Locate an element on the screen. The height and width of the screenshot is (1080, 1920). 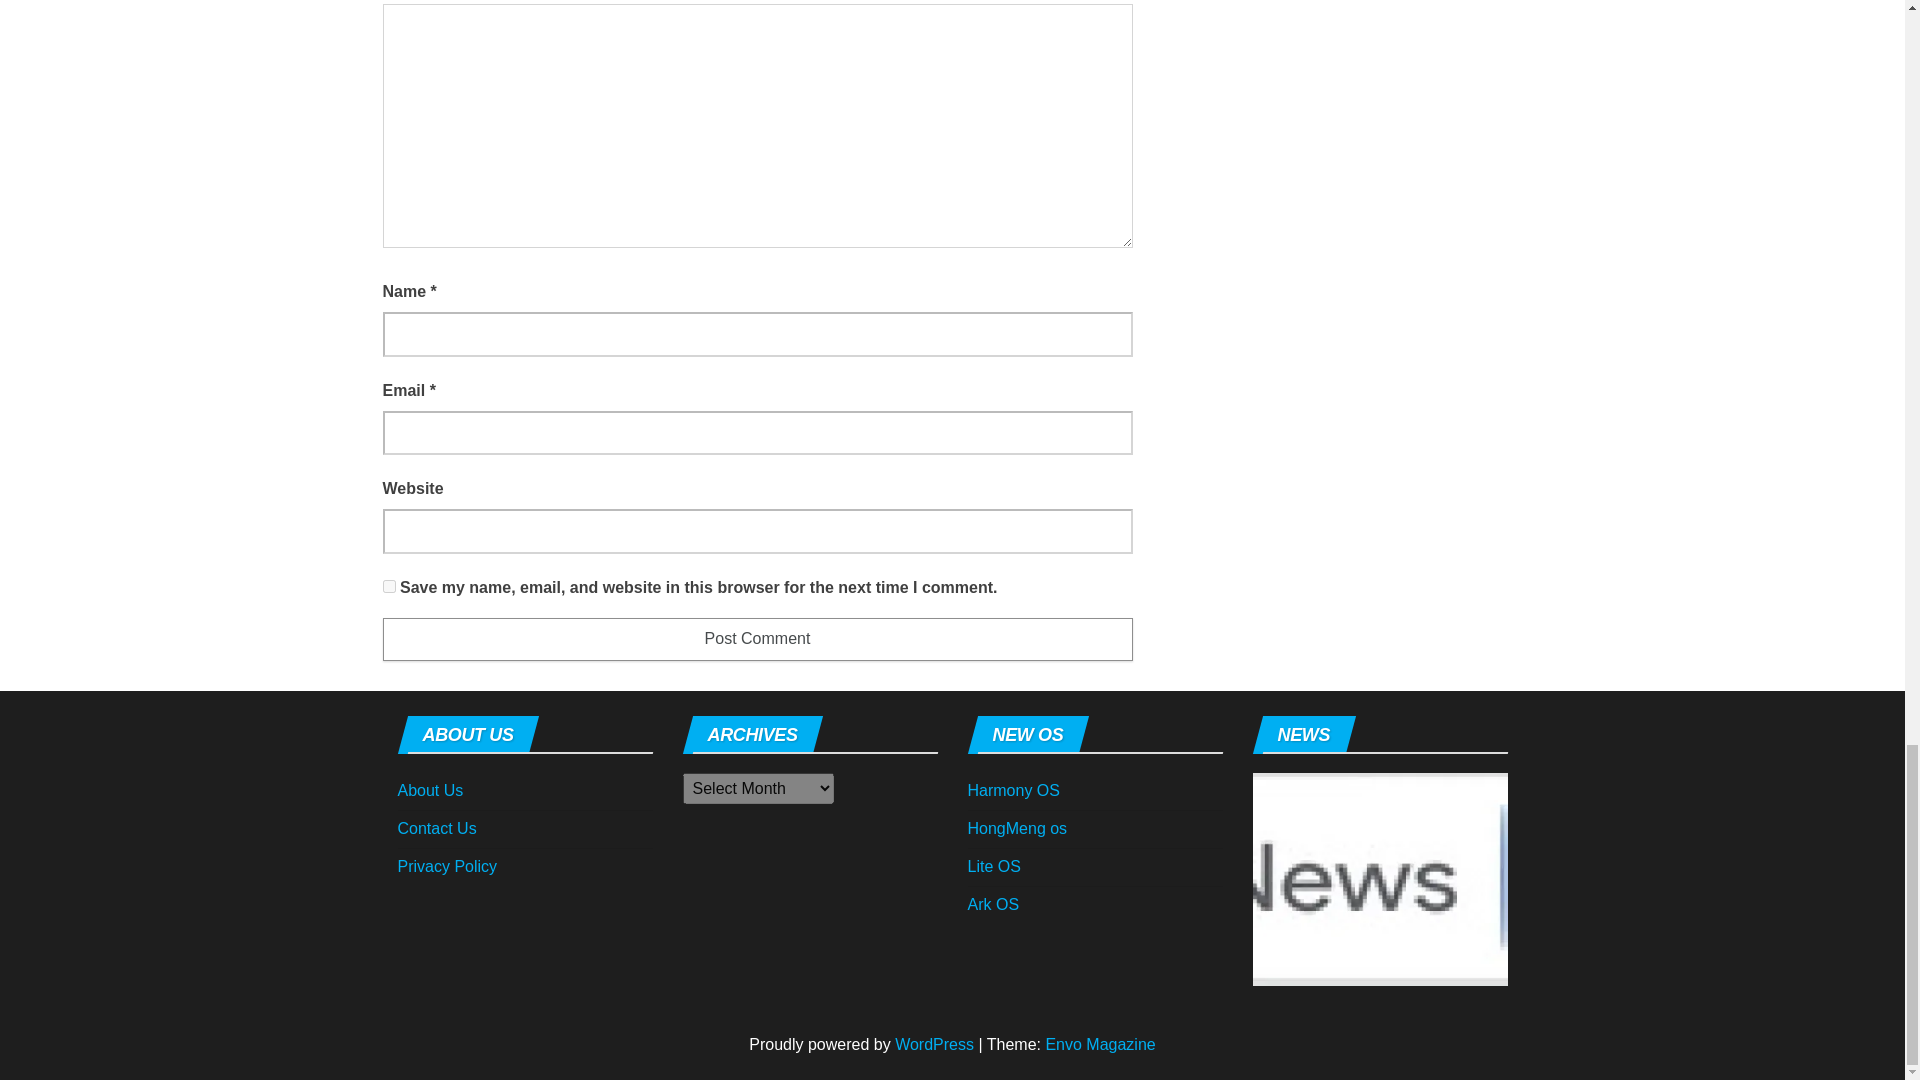
yes is located at coordinates (388, 586).